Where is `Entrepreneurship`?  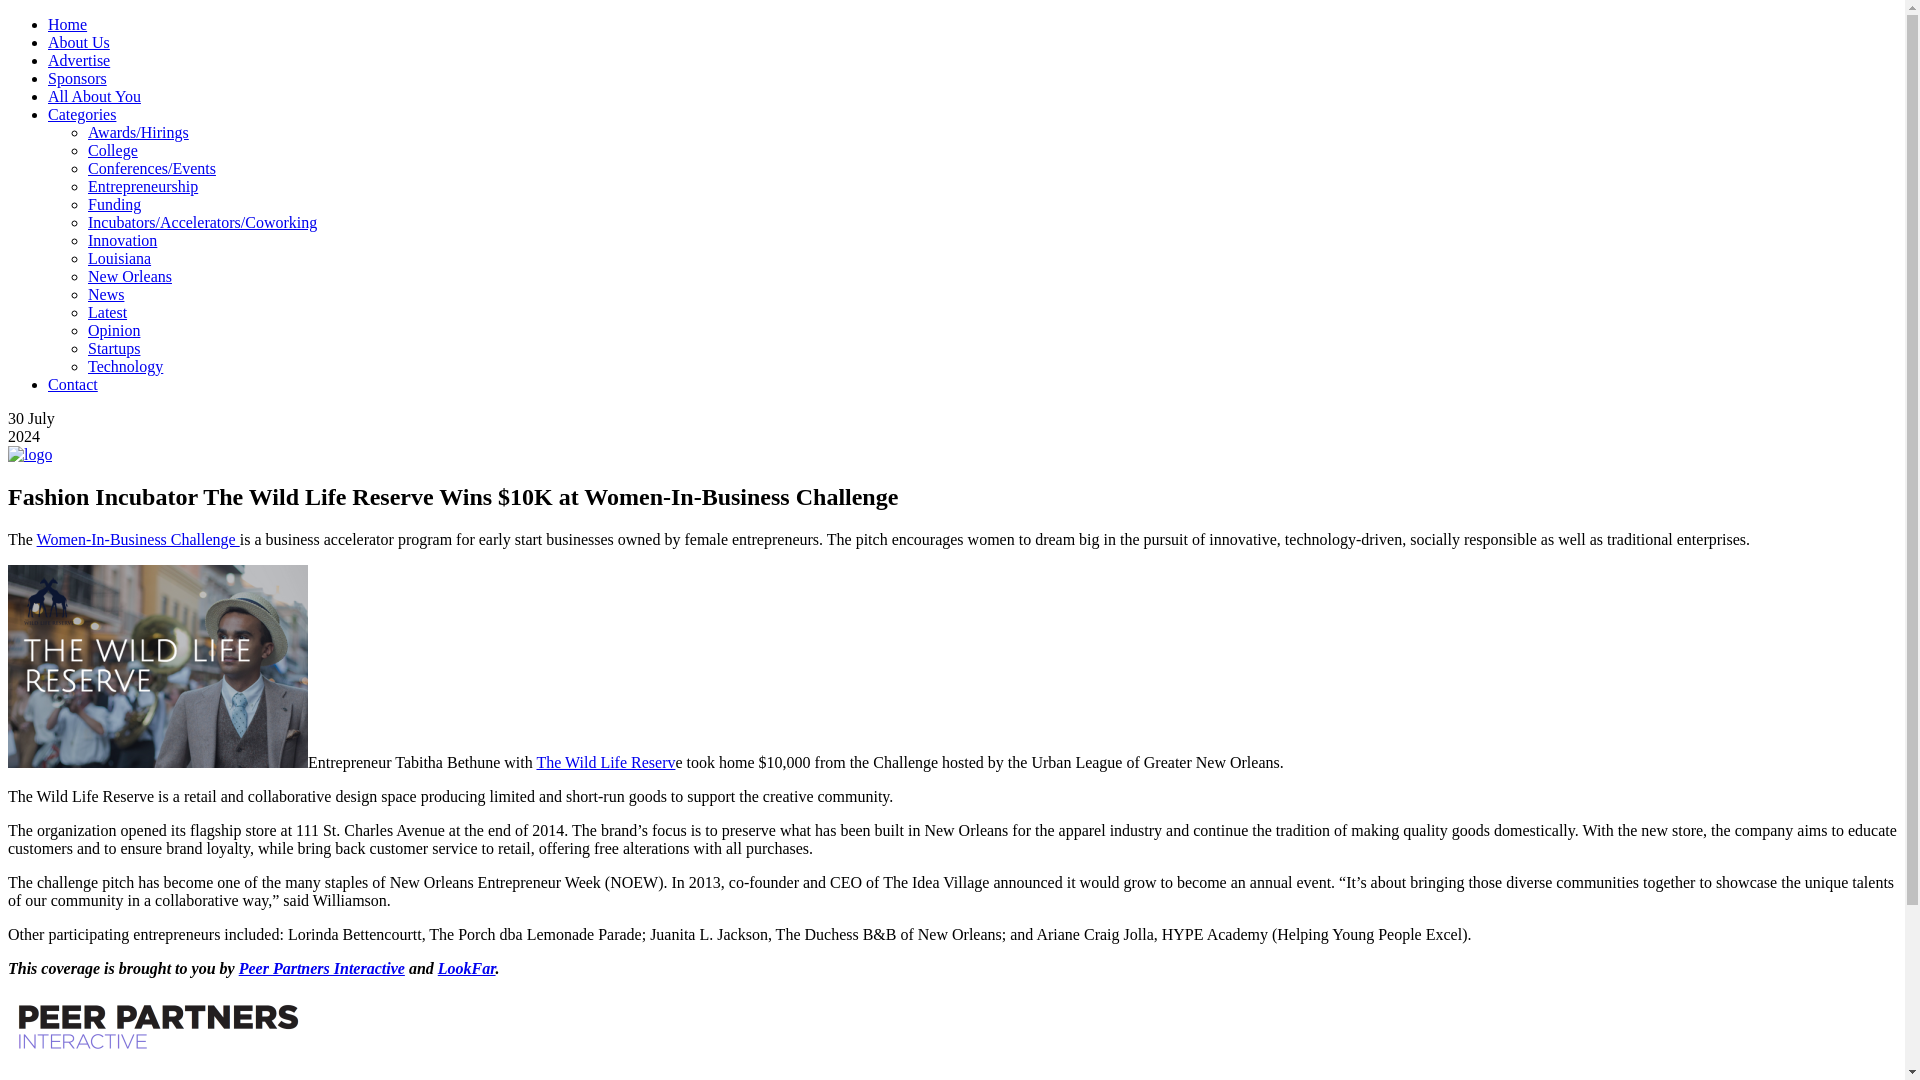 Entrepreneurship is located at coordinates (142, 186).